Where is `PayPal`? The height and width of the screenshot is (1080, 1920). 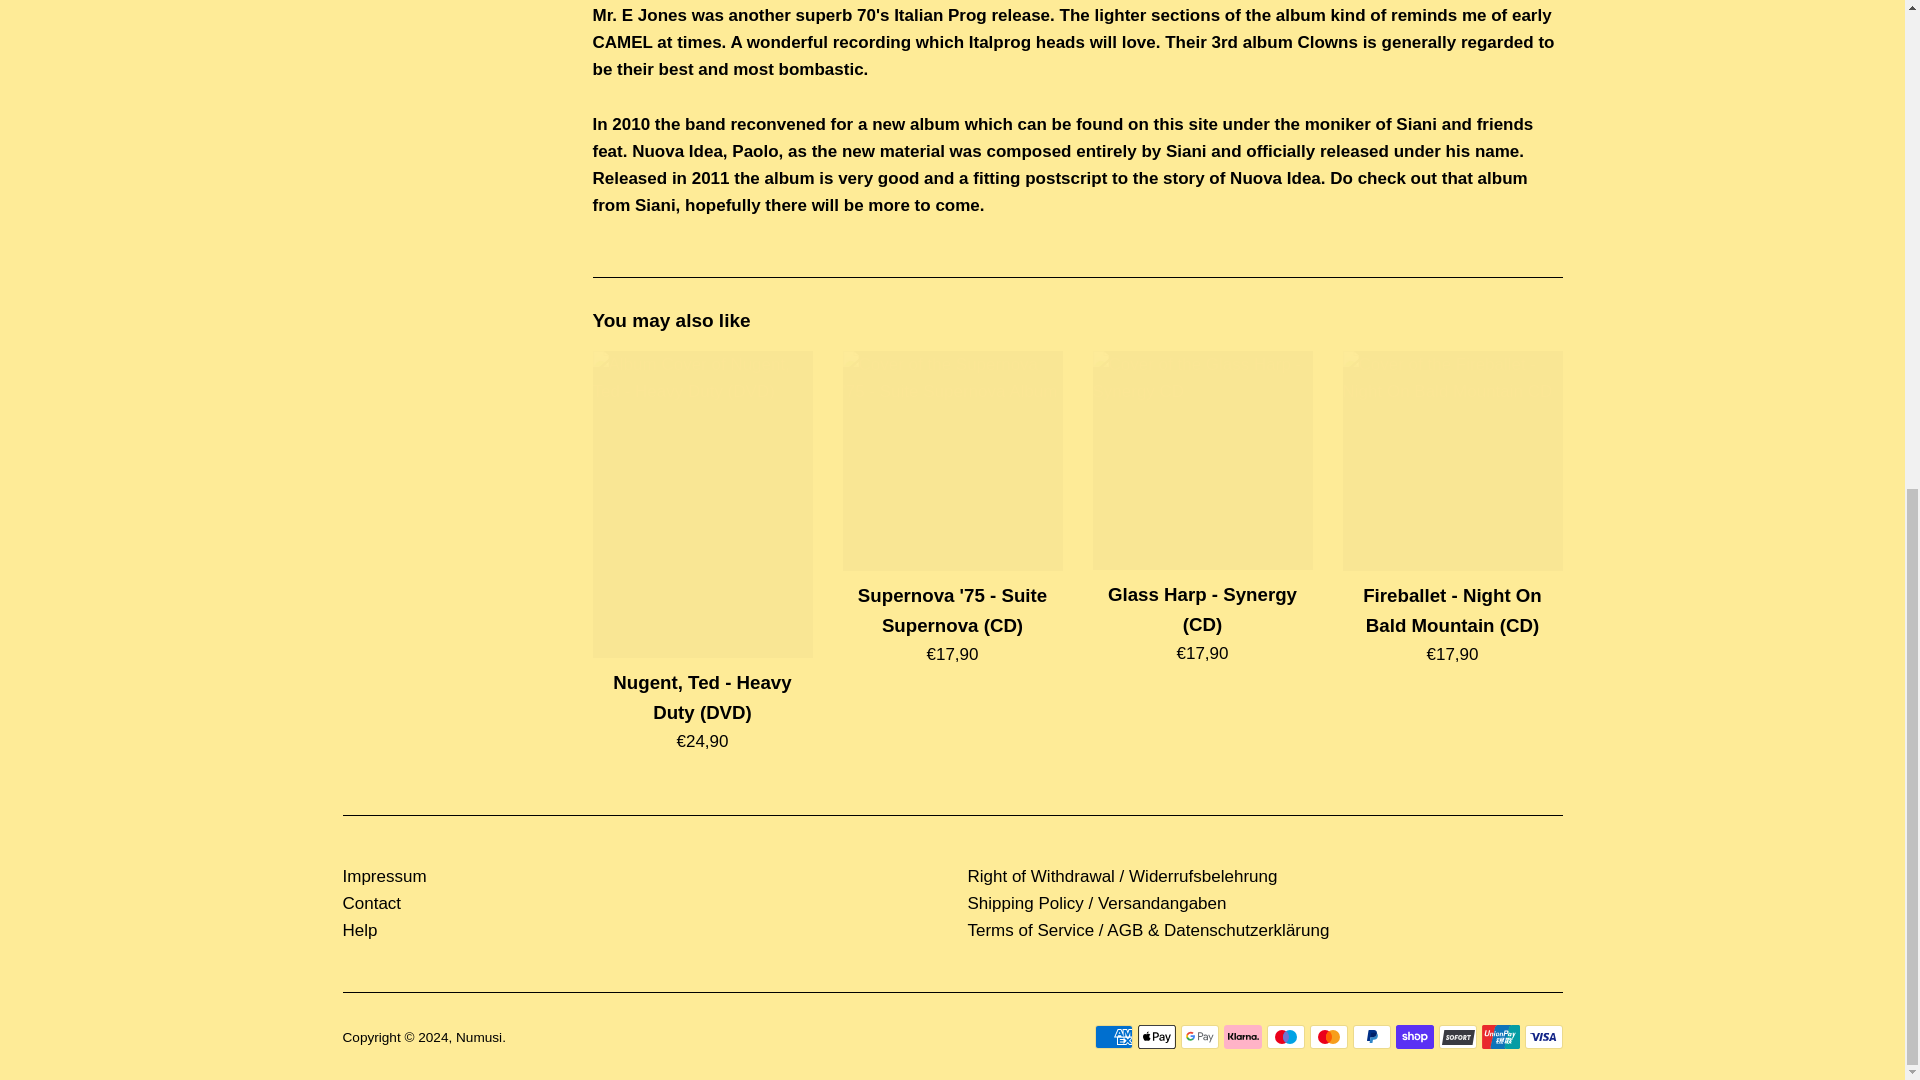 PayPal is located at coordinates (1370, 1036).